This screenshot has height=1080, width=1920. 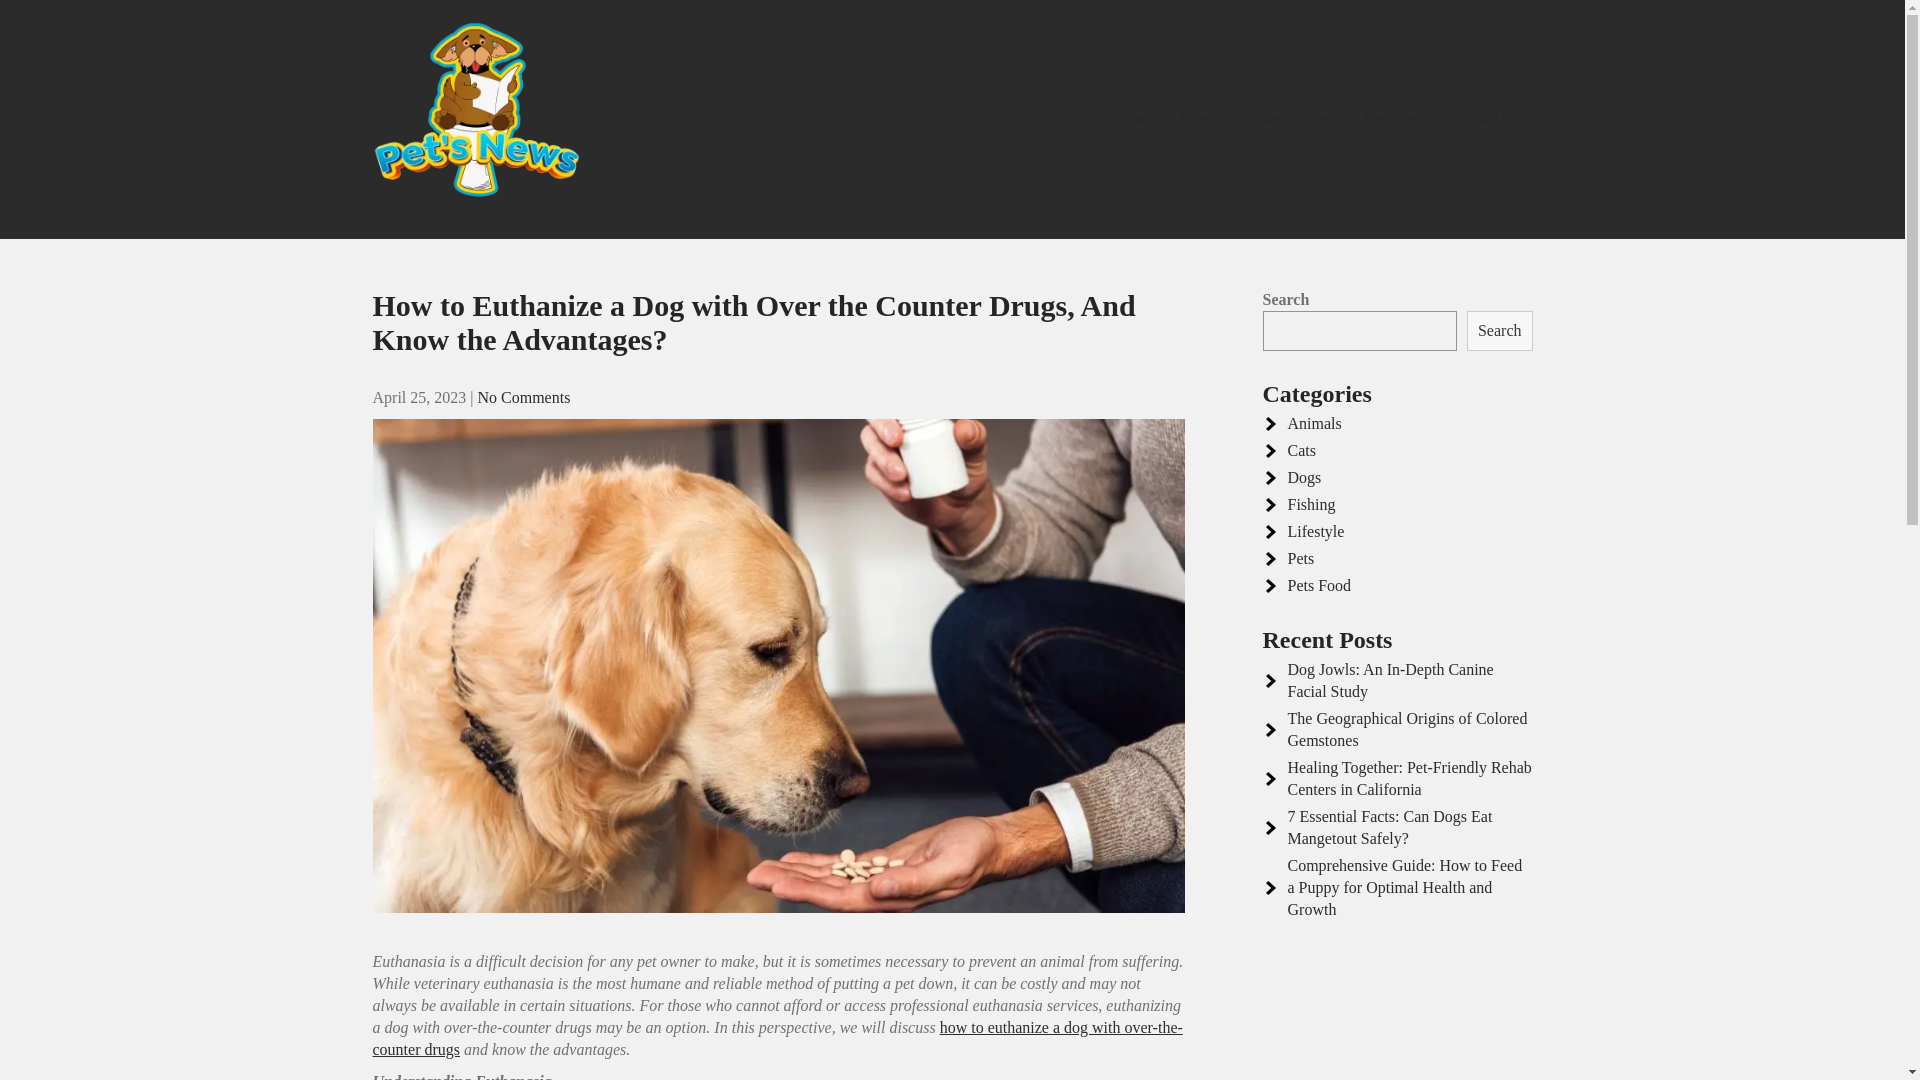 I want to click on Healing Together: Pet-Friendly Rehab Centers in California, so click(x=1410, y=778).